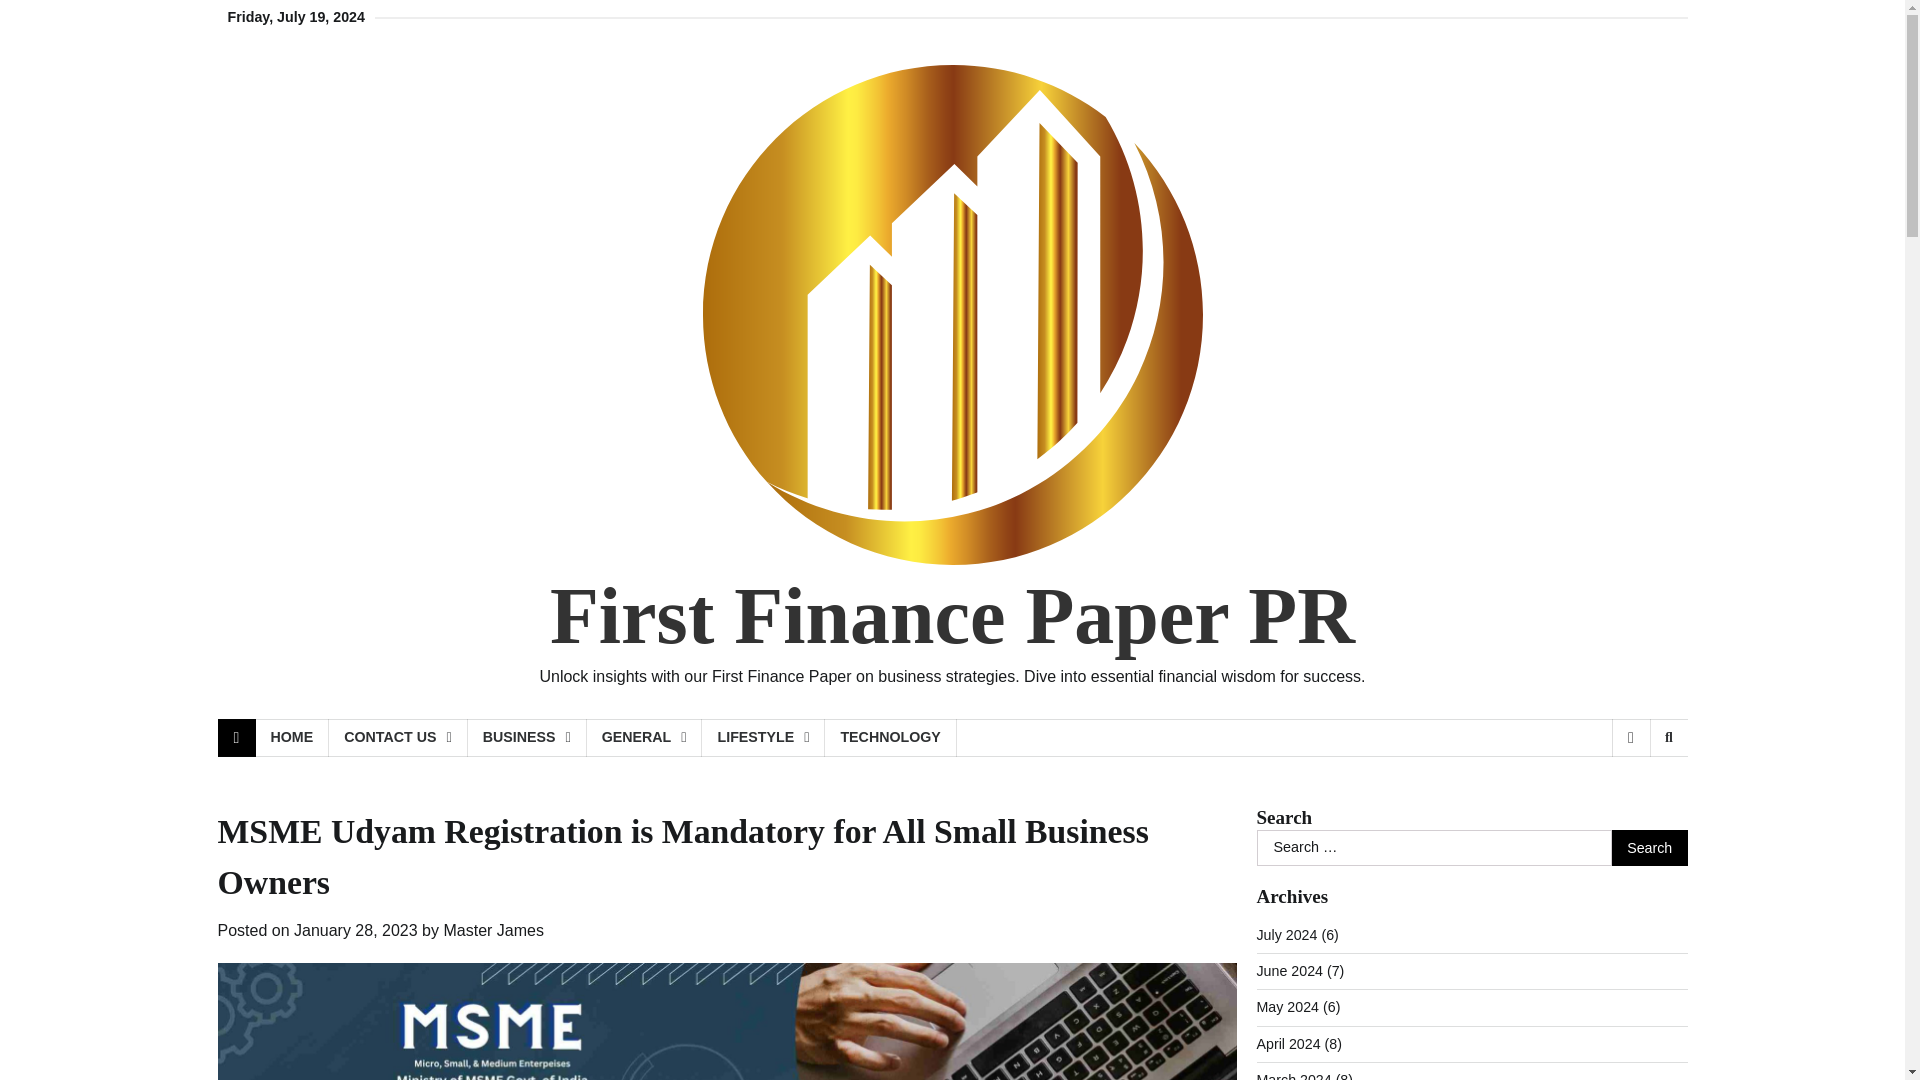 The height and width of the screenshot is (1080, 1920). What do you see at coordinates (1650, 848) in the screenshot?
I see `Search` at bounding box center [1650, 848].